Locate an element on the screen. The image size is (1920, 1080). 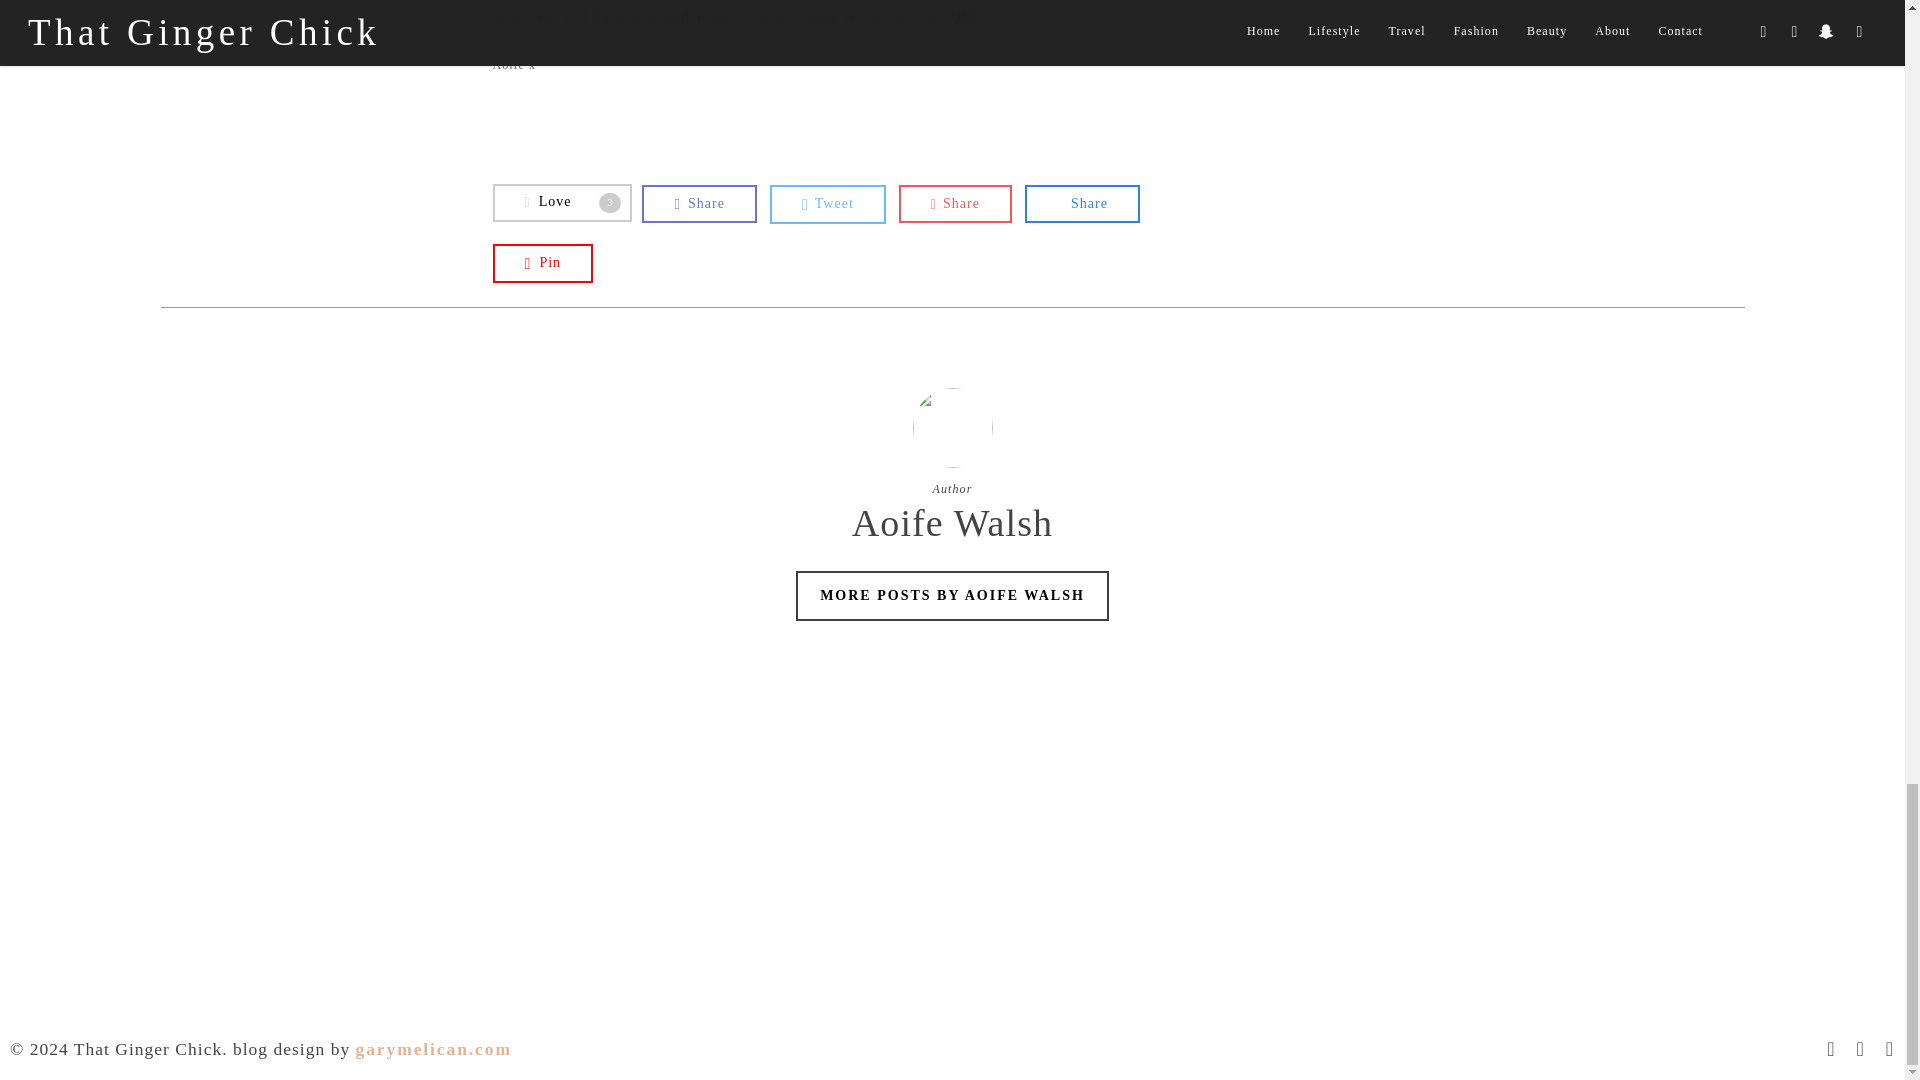
Pin is located at coordinates (1082, 204).